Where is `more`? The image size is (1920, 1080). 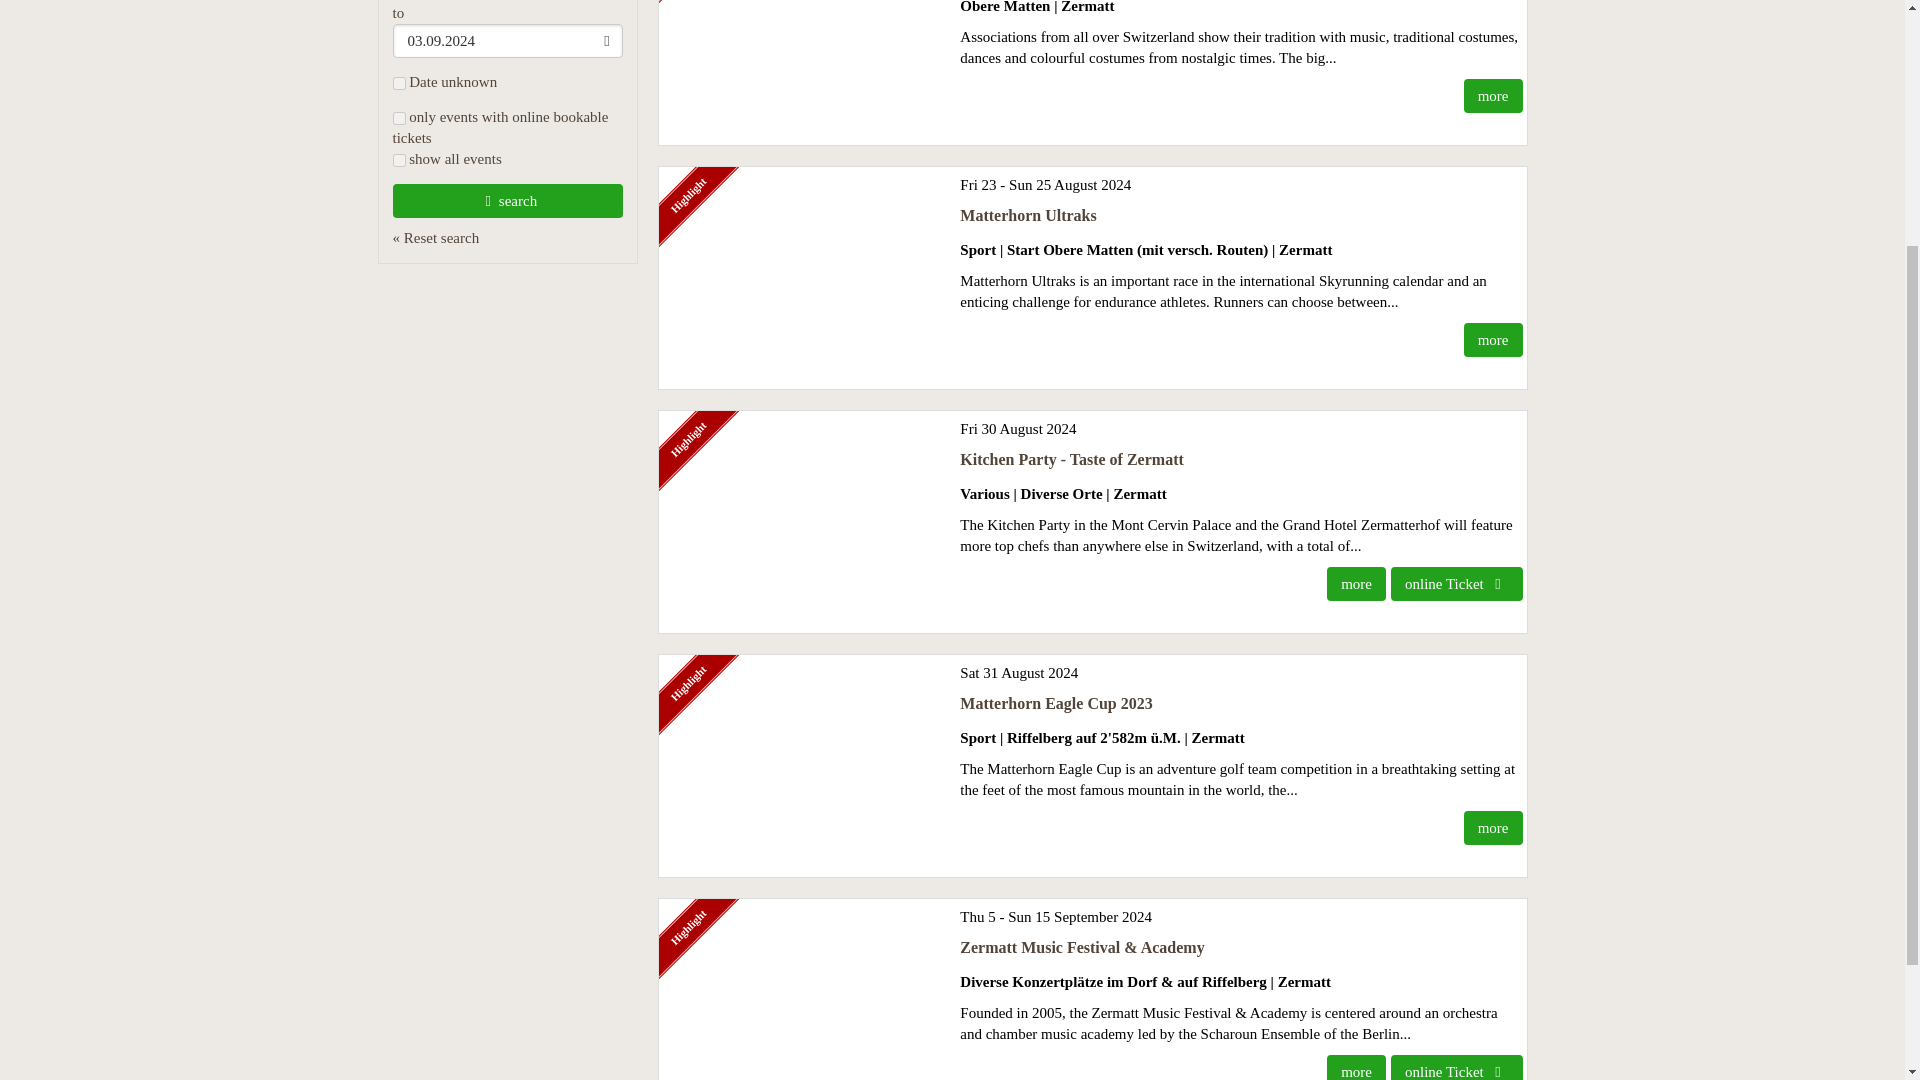 more is located at coordinates (1356, 584).